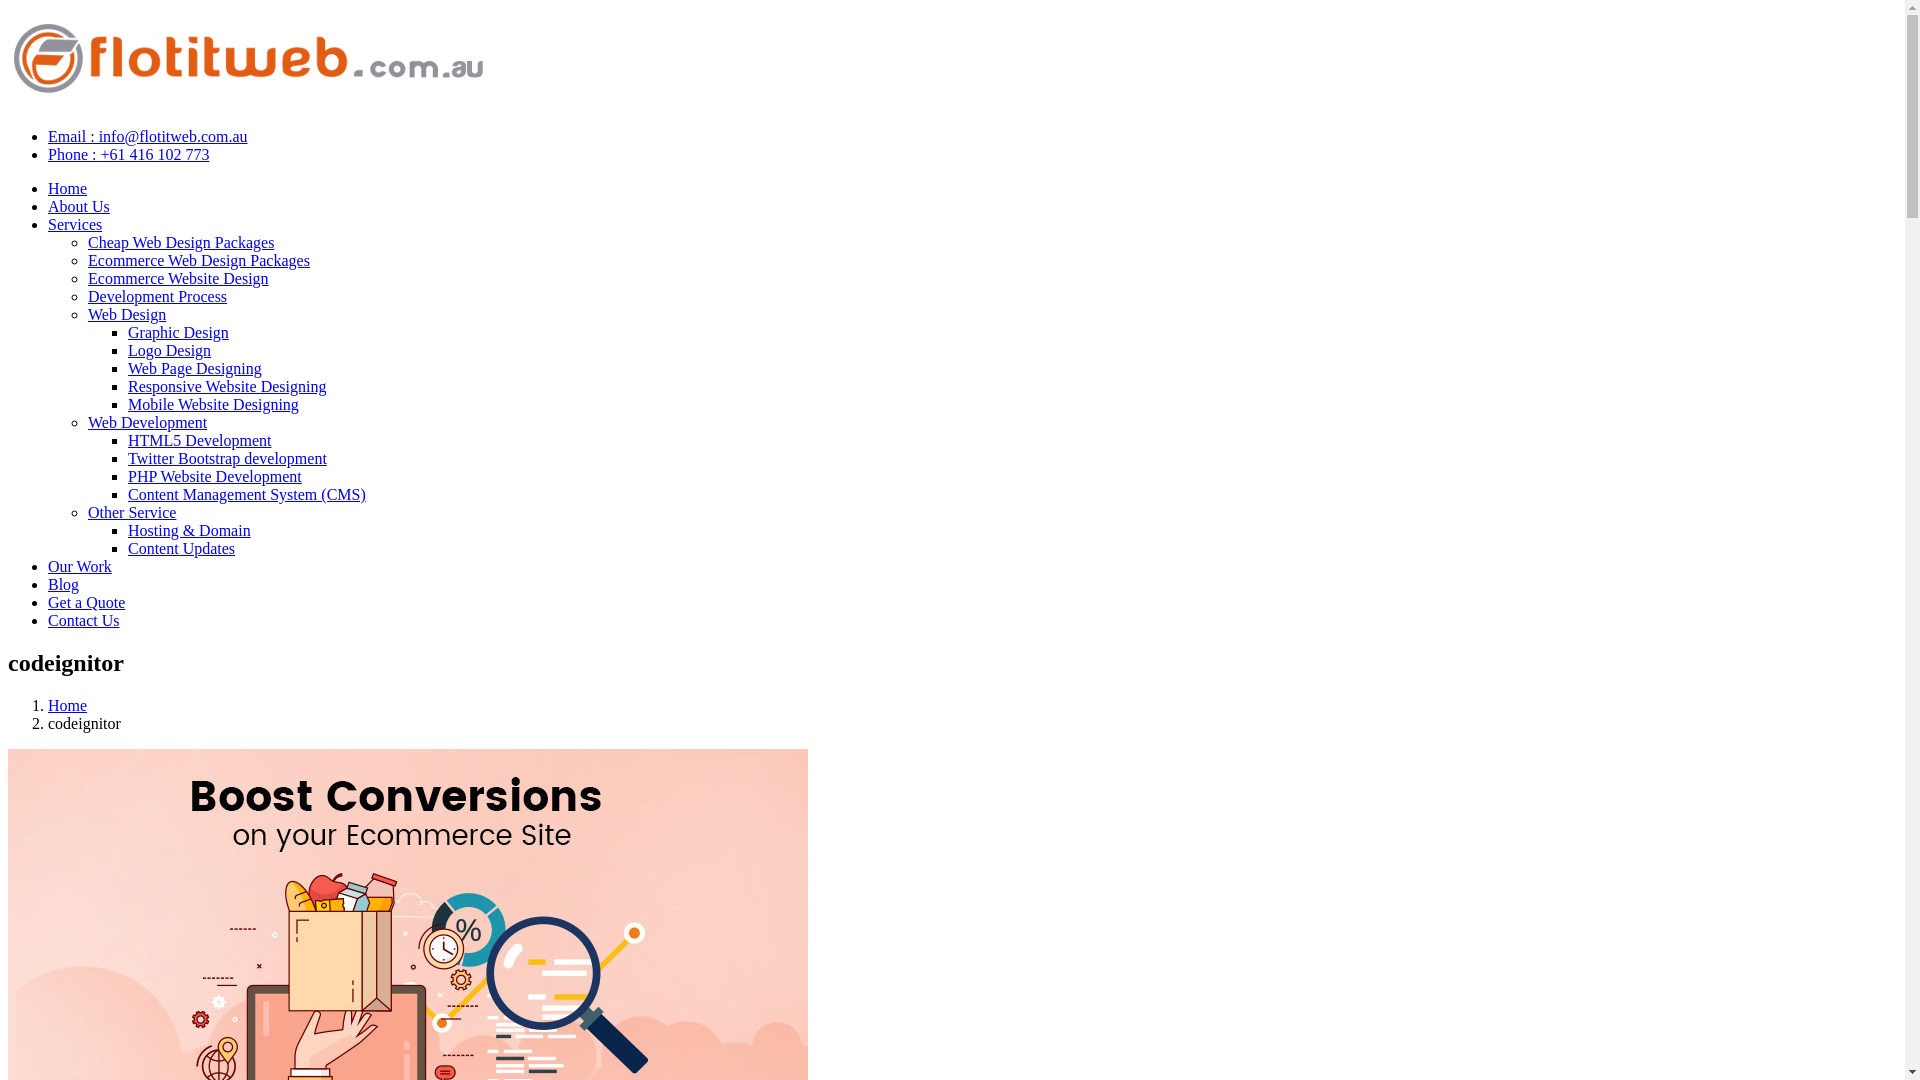 Image resolution: width=1920 pixels, height=1080 pixels. I want to click on Cheap Web Design Packages, so click(181, 242).